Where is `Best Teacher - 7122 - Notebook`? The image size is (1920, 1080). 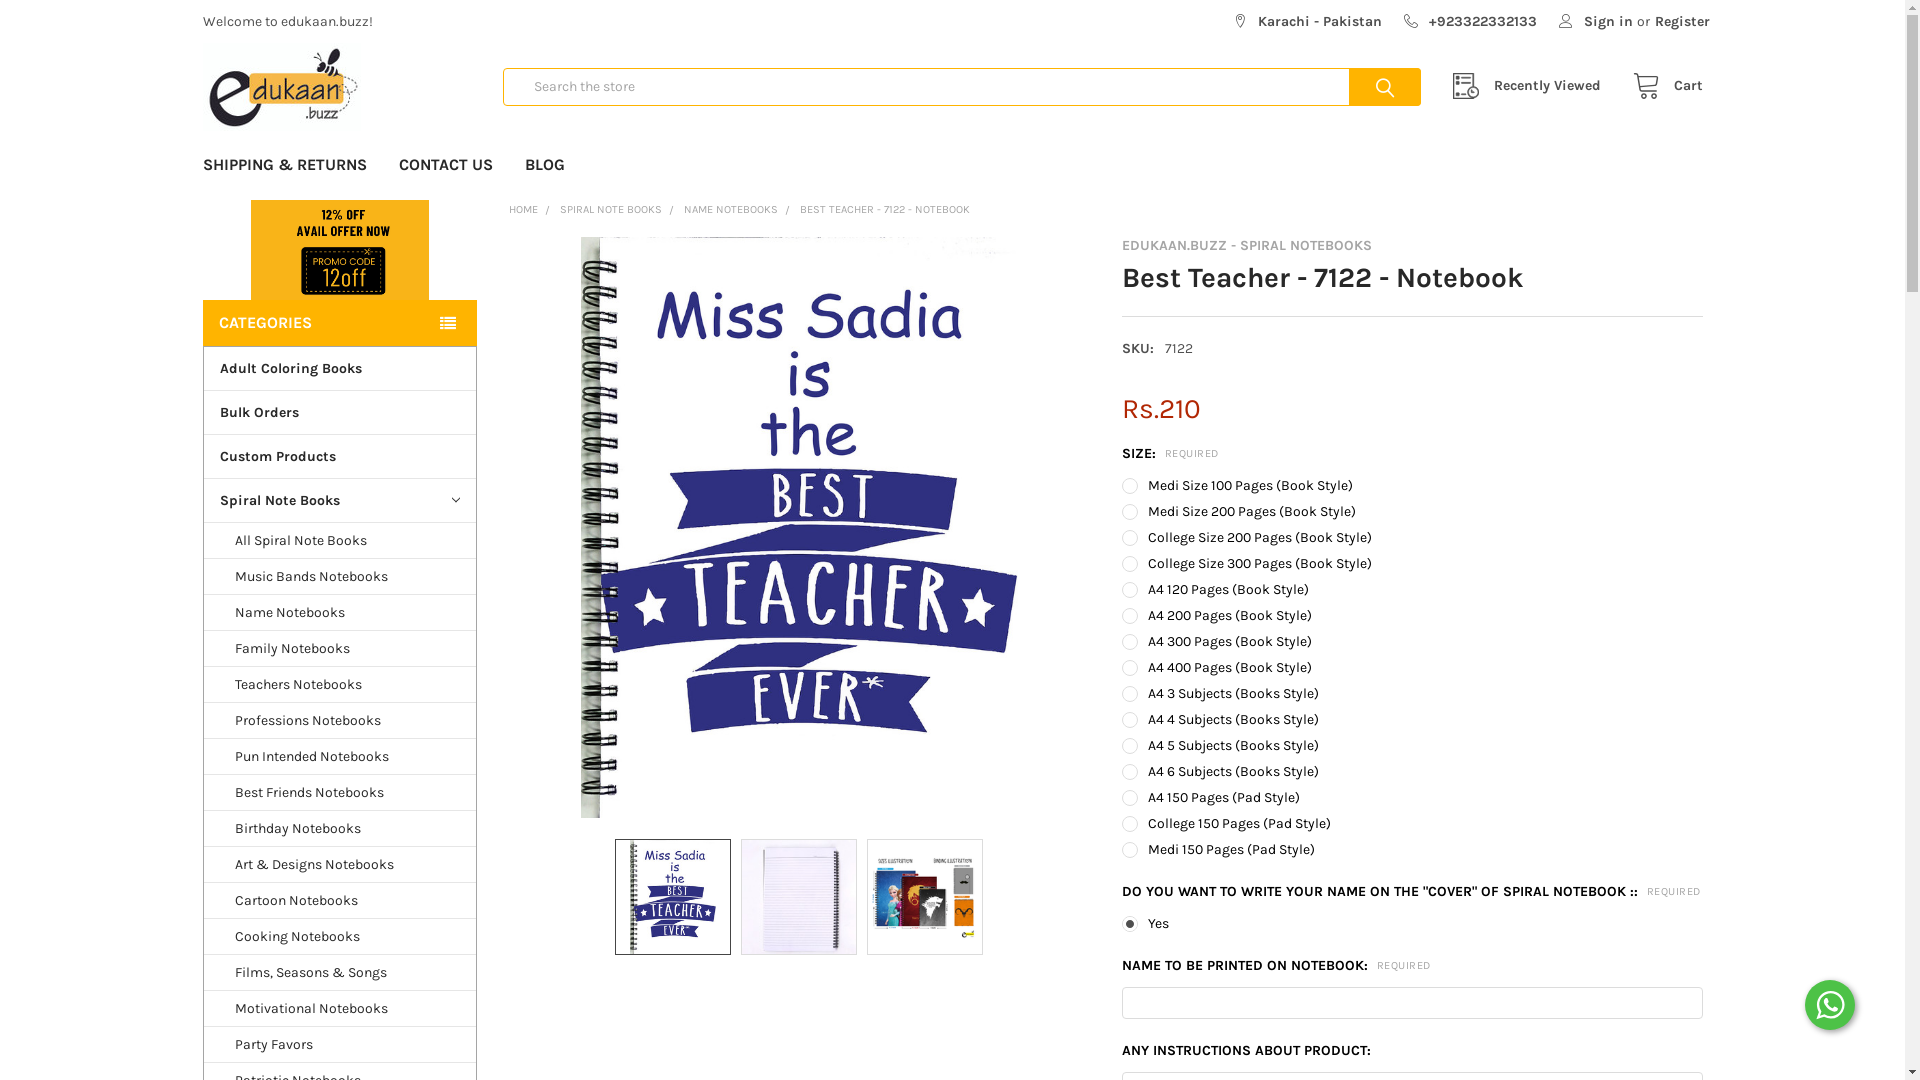 Best Teacher - 7122 - Notebook is located at coordinates (799, 897).